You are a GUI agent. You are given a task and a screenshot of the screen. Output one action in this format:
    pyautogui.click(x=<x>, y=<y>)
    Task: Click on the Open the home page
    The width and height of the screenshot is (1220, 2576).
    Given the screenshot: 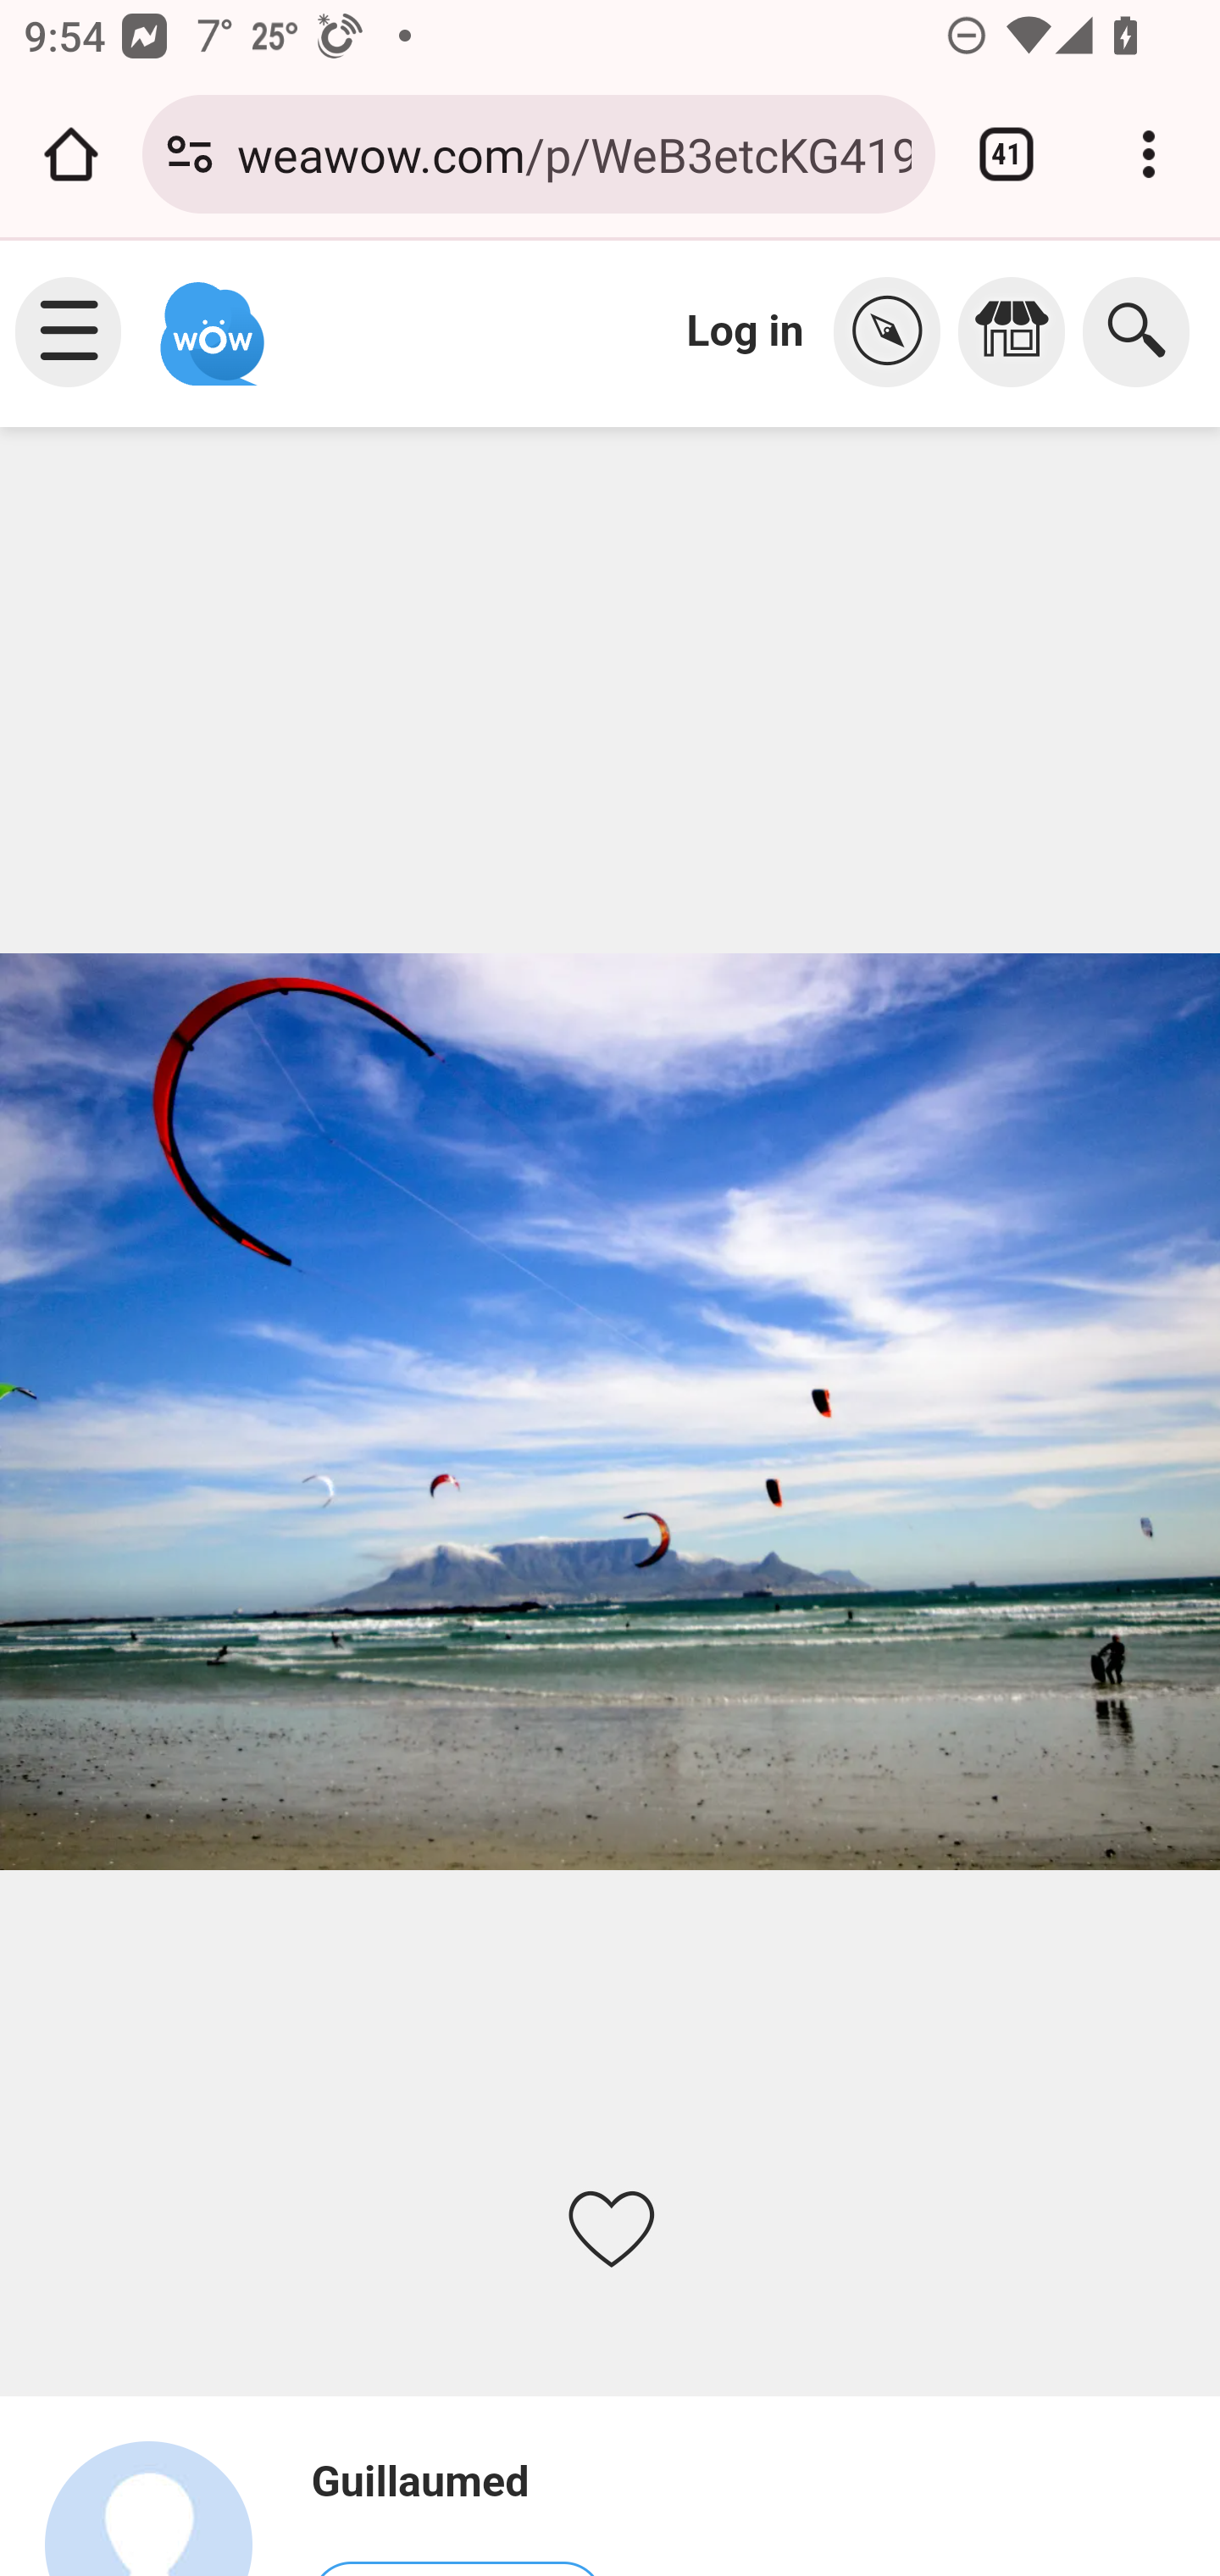 What is the action you would take?
    pyautogui.click(x=71, y=154)
    